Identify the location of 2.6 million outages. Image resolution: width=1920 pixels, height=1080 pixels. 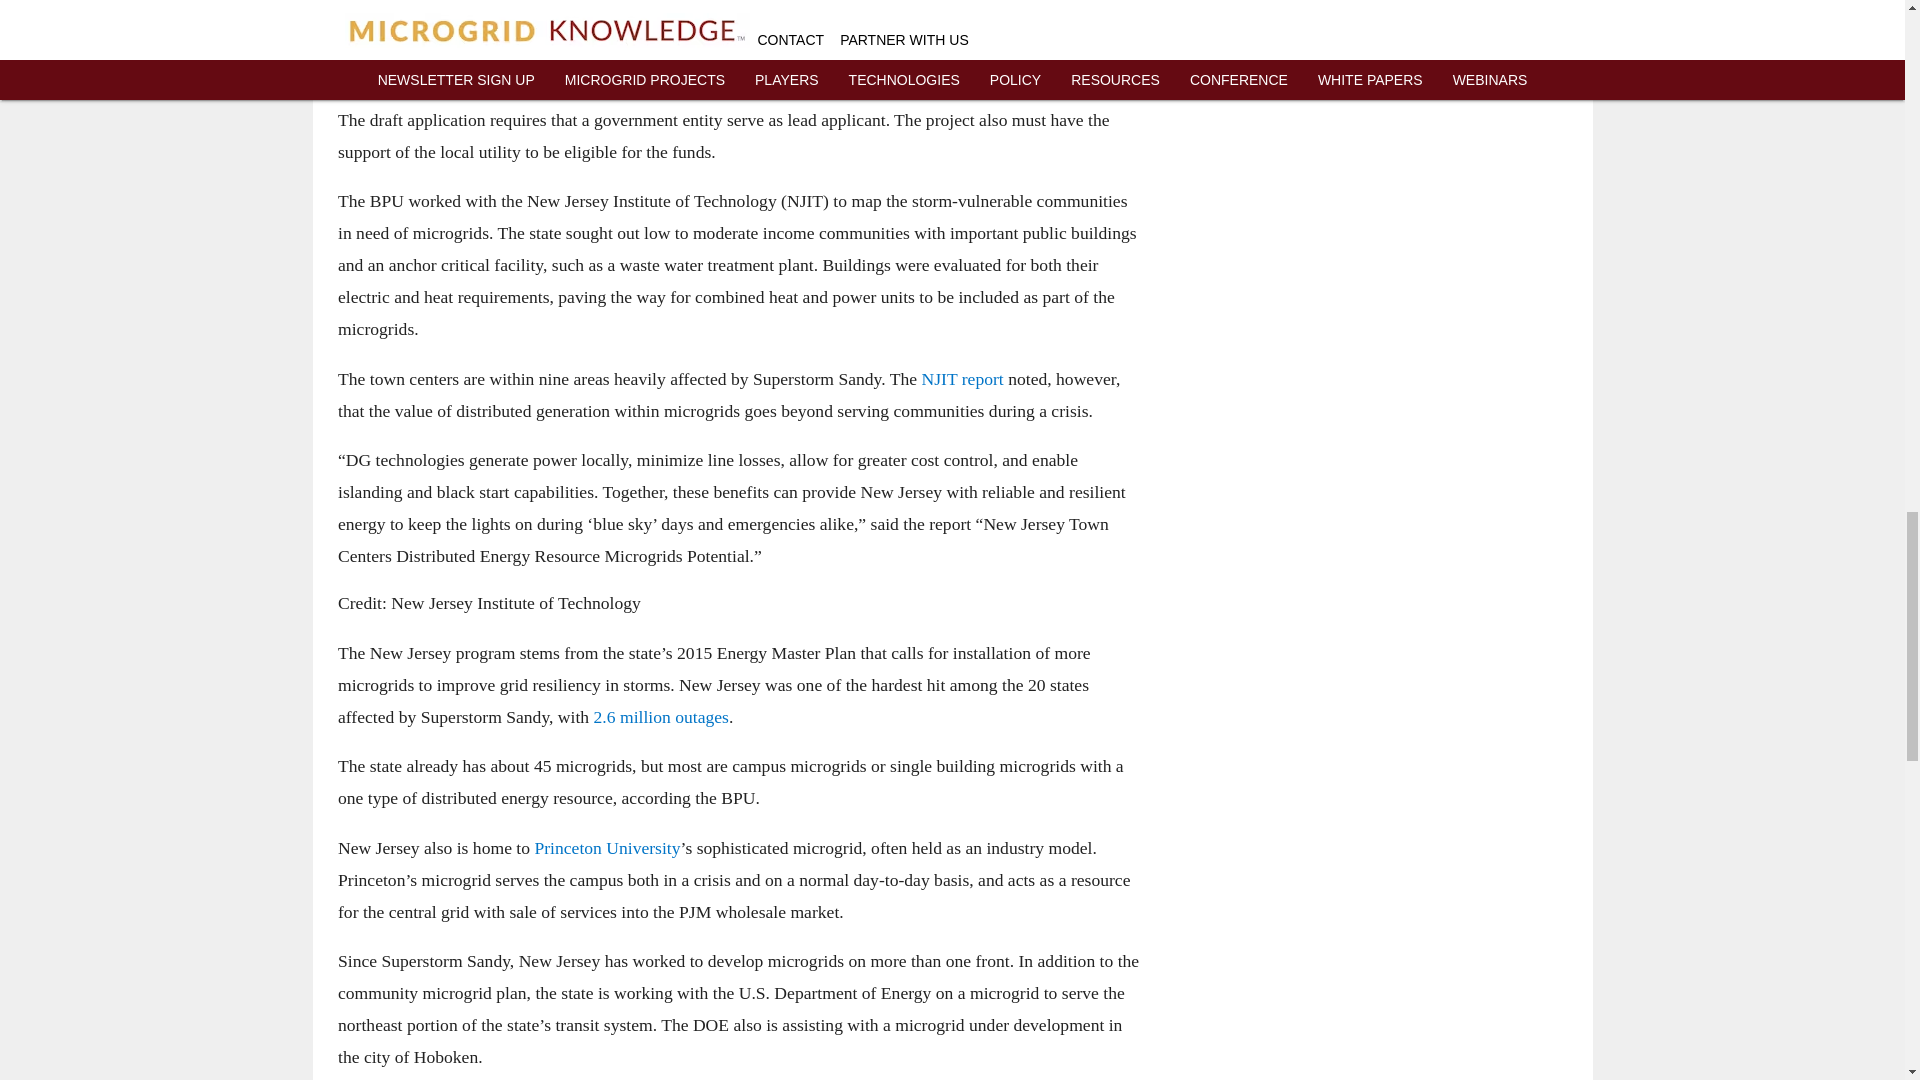
(660, 716).